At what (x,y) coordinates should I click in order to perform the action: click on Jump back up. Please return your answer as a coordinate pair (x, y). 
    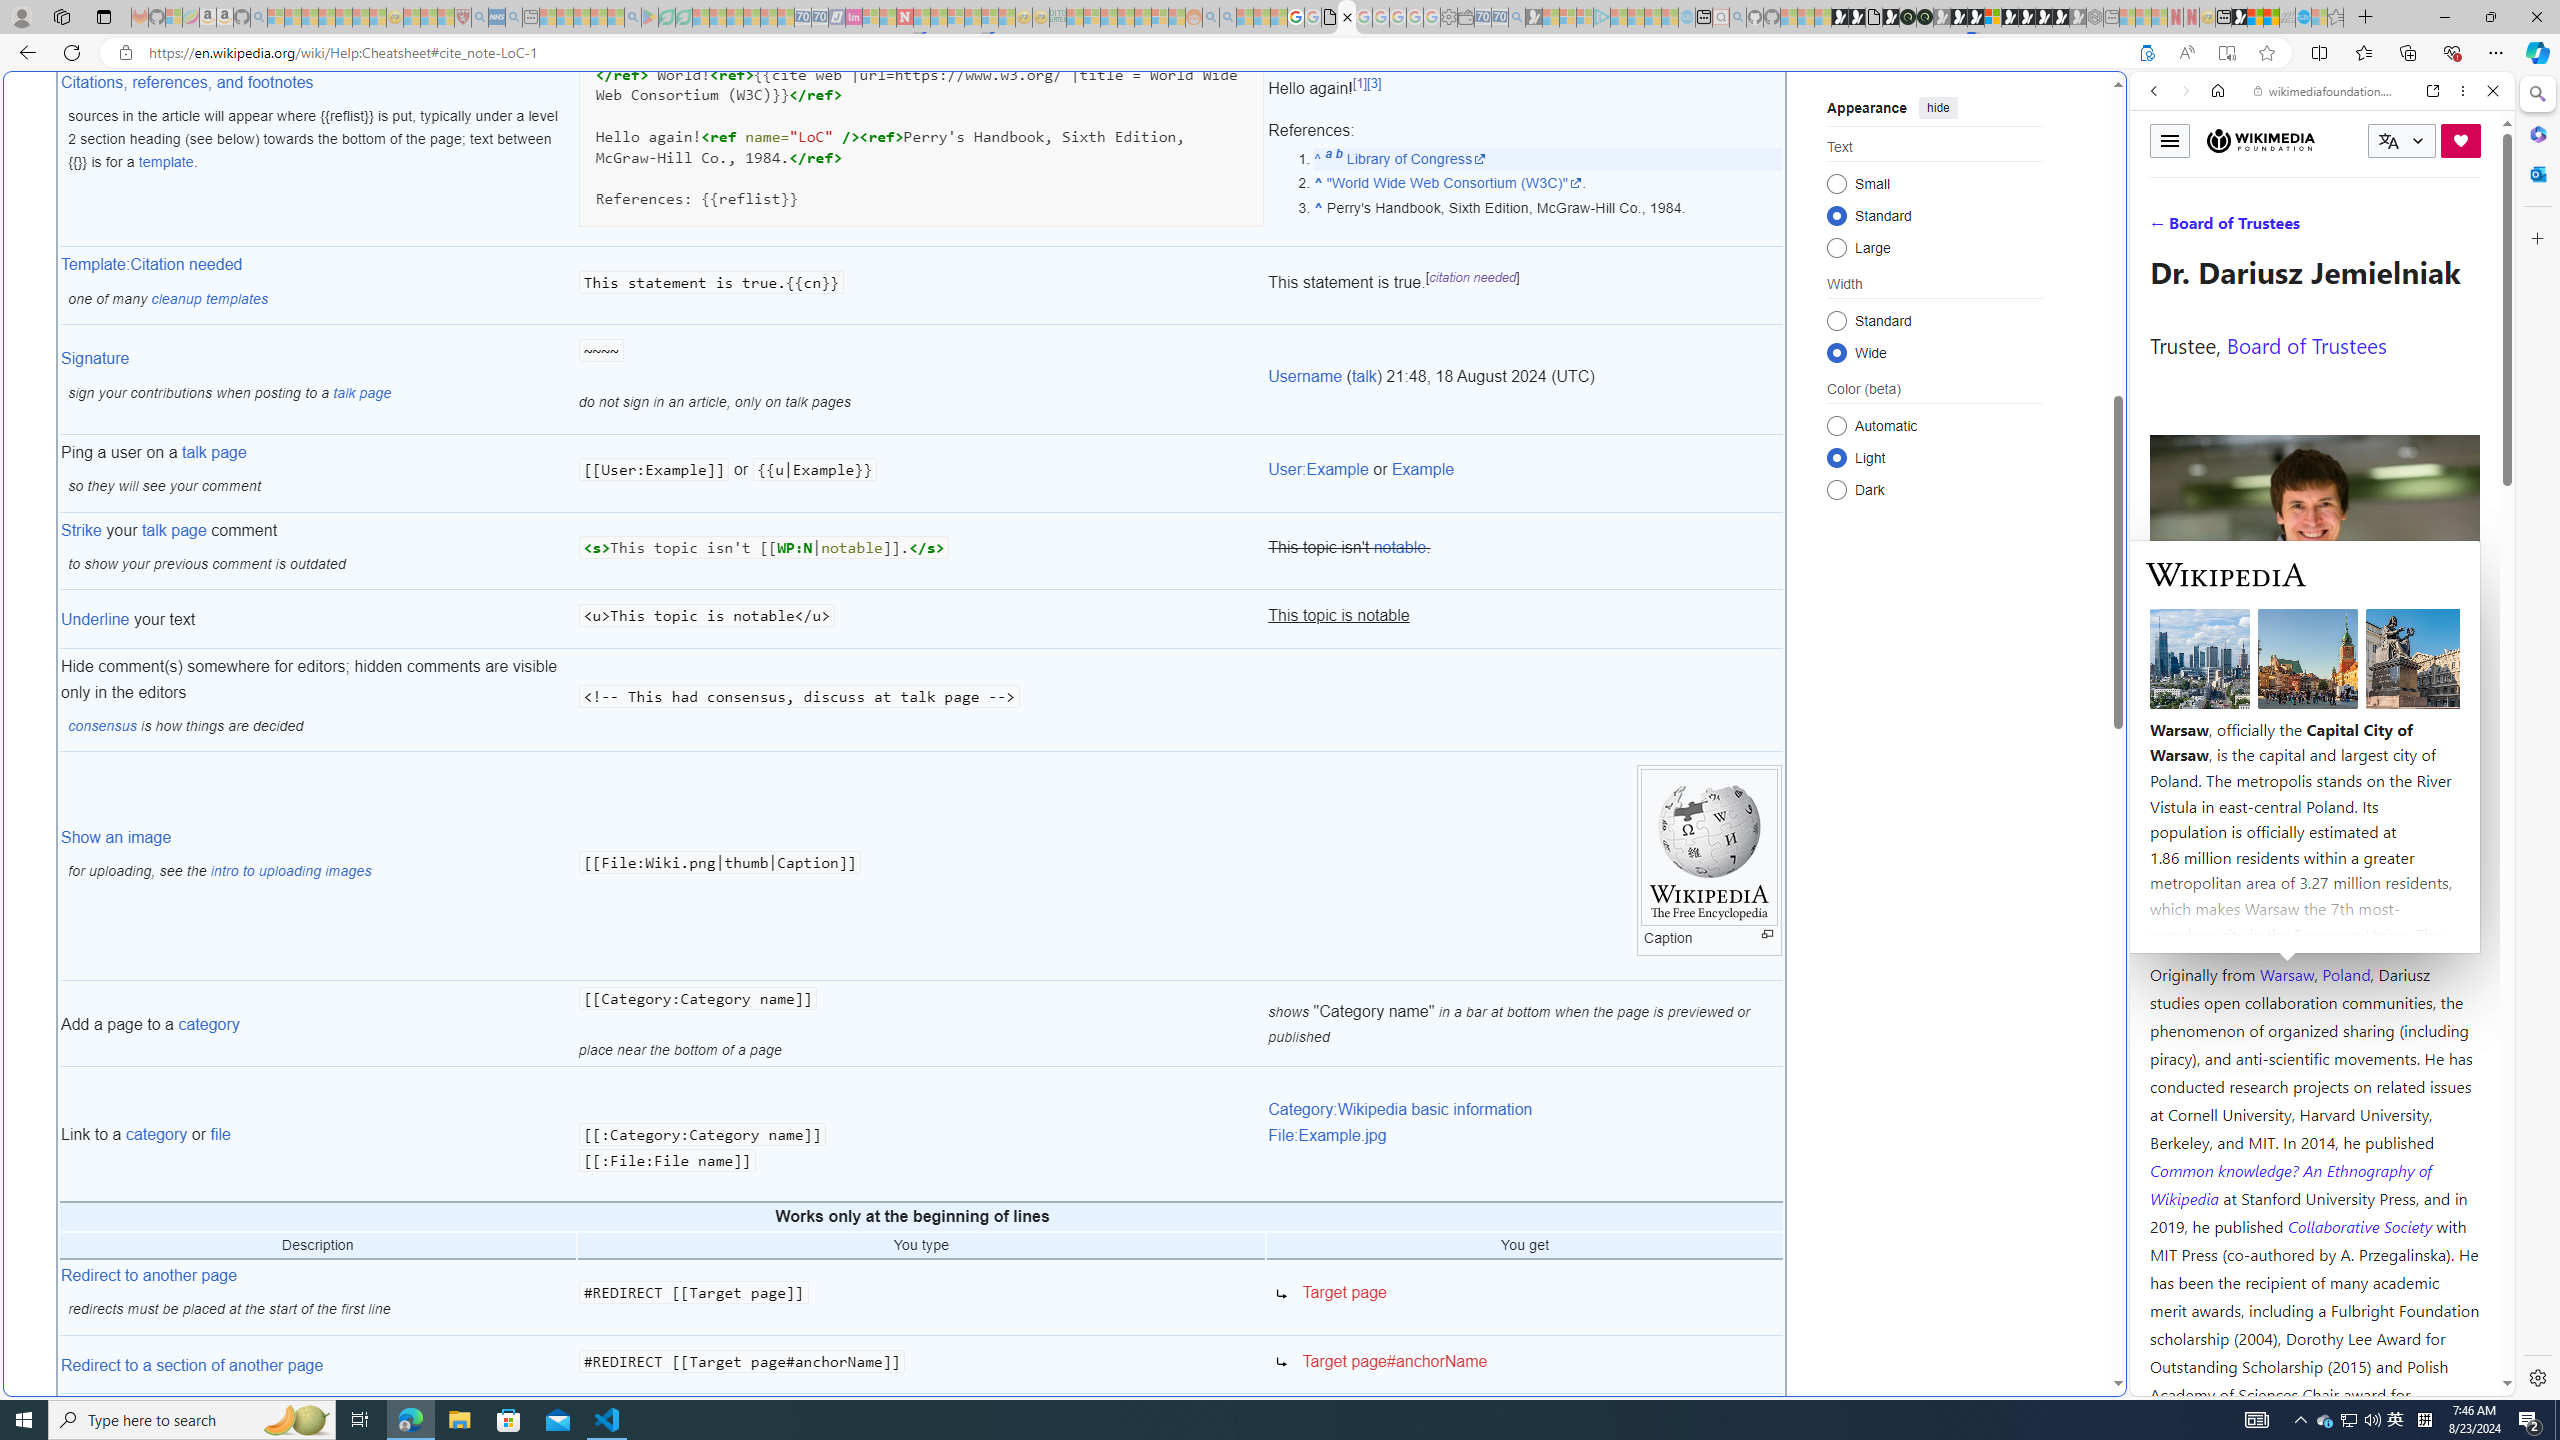
    Looking at the image, I should click on (1316, 158).